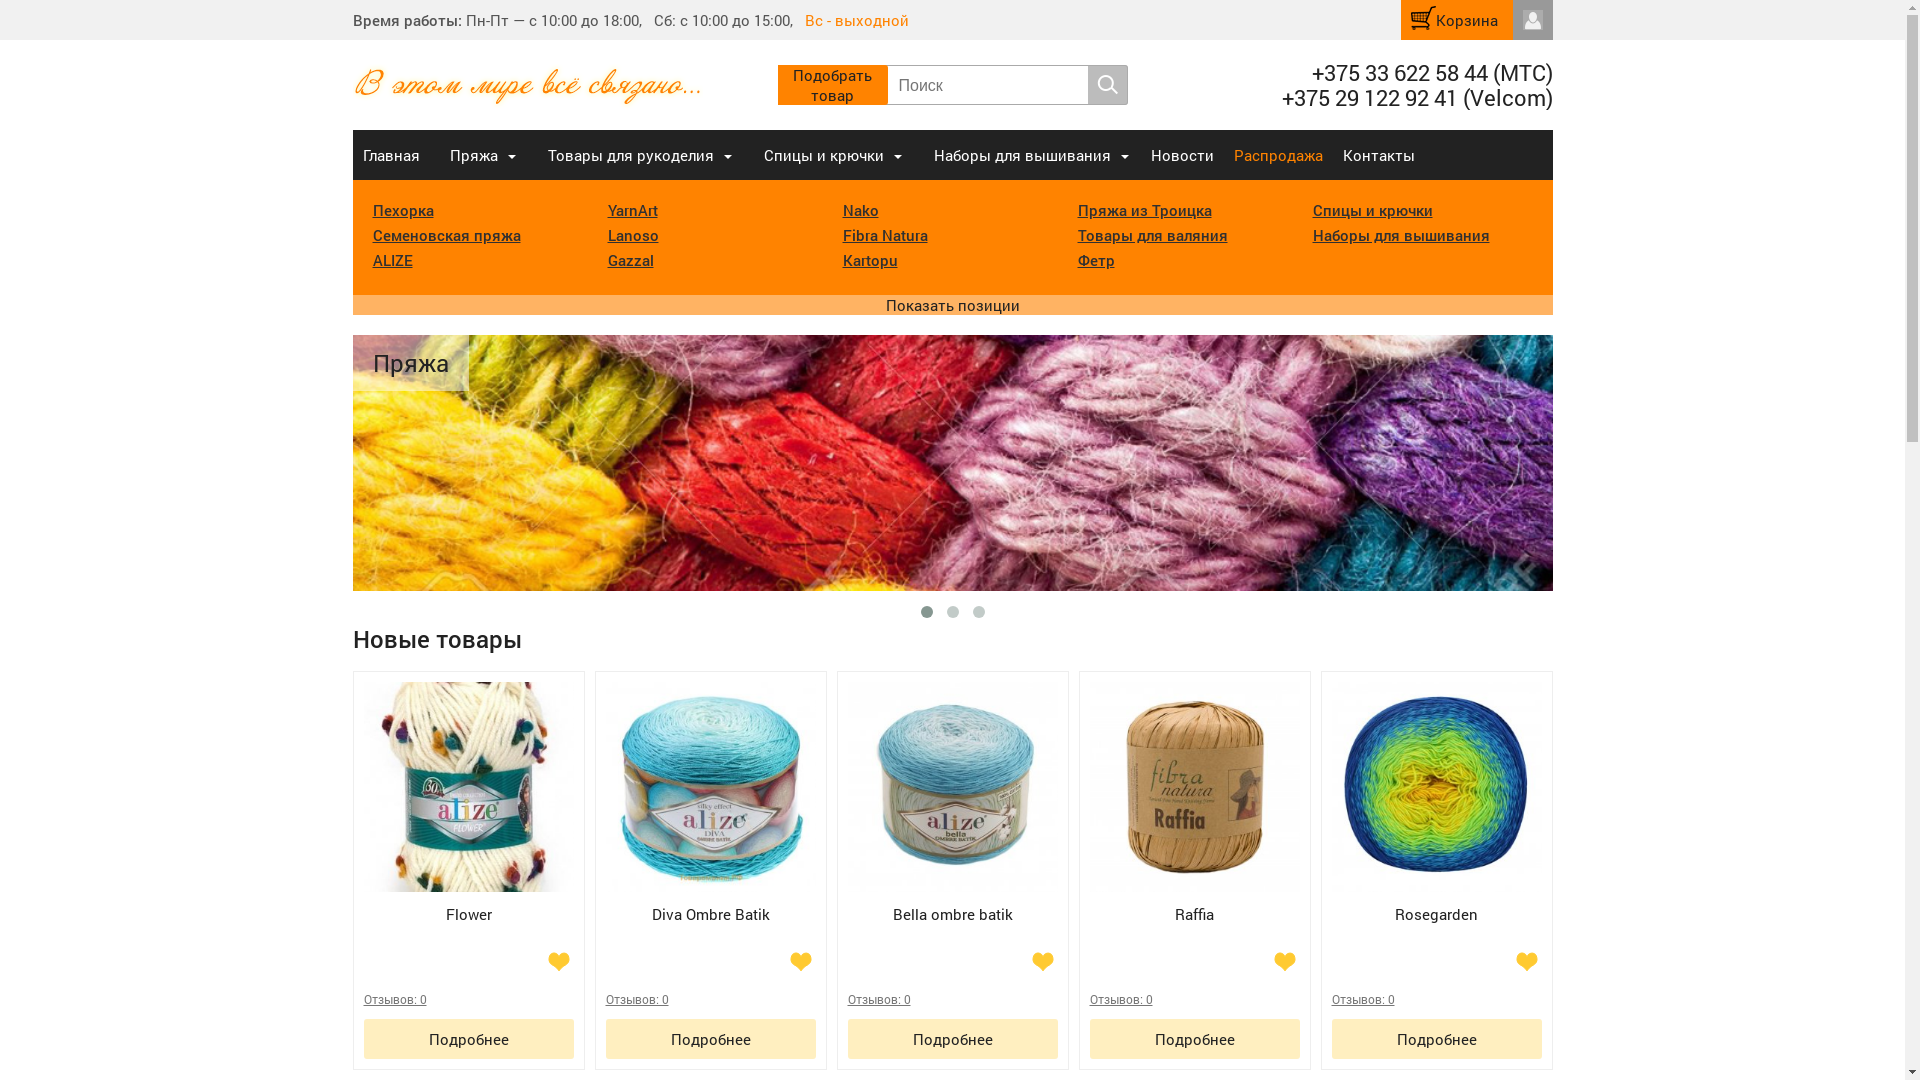 Image resolution: width=1920 pixels, height=1080 pixels. Describe the element at coordinates (522, 998) in the screenshot. I see `2` at that location.